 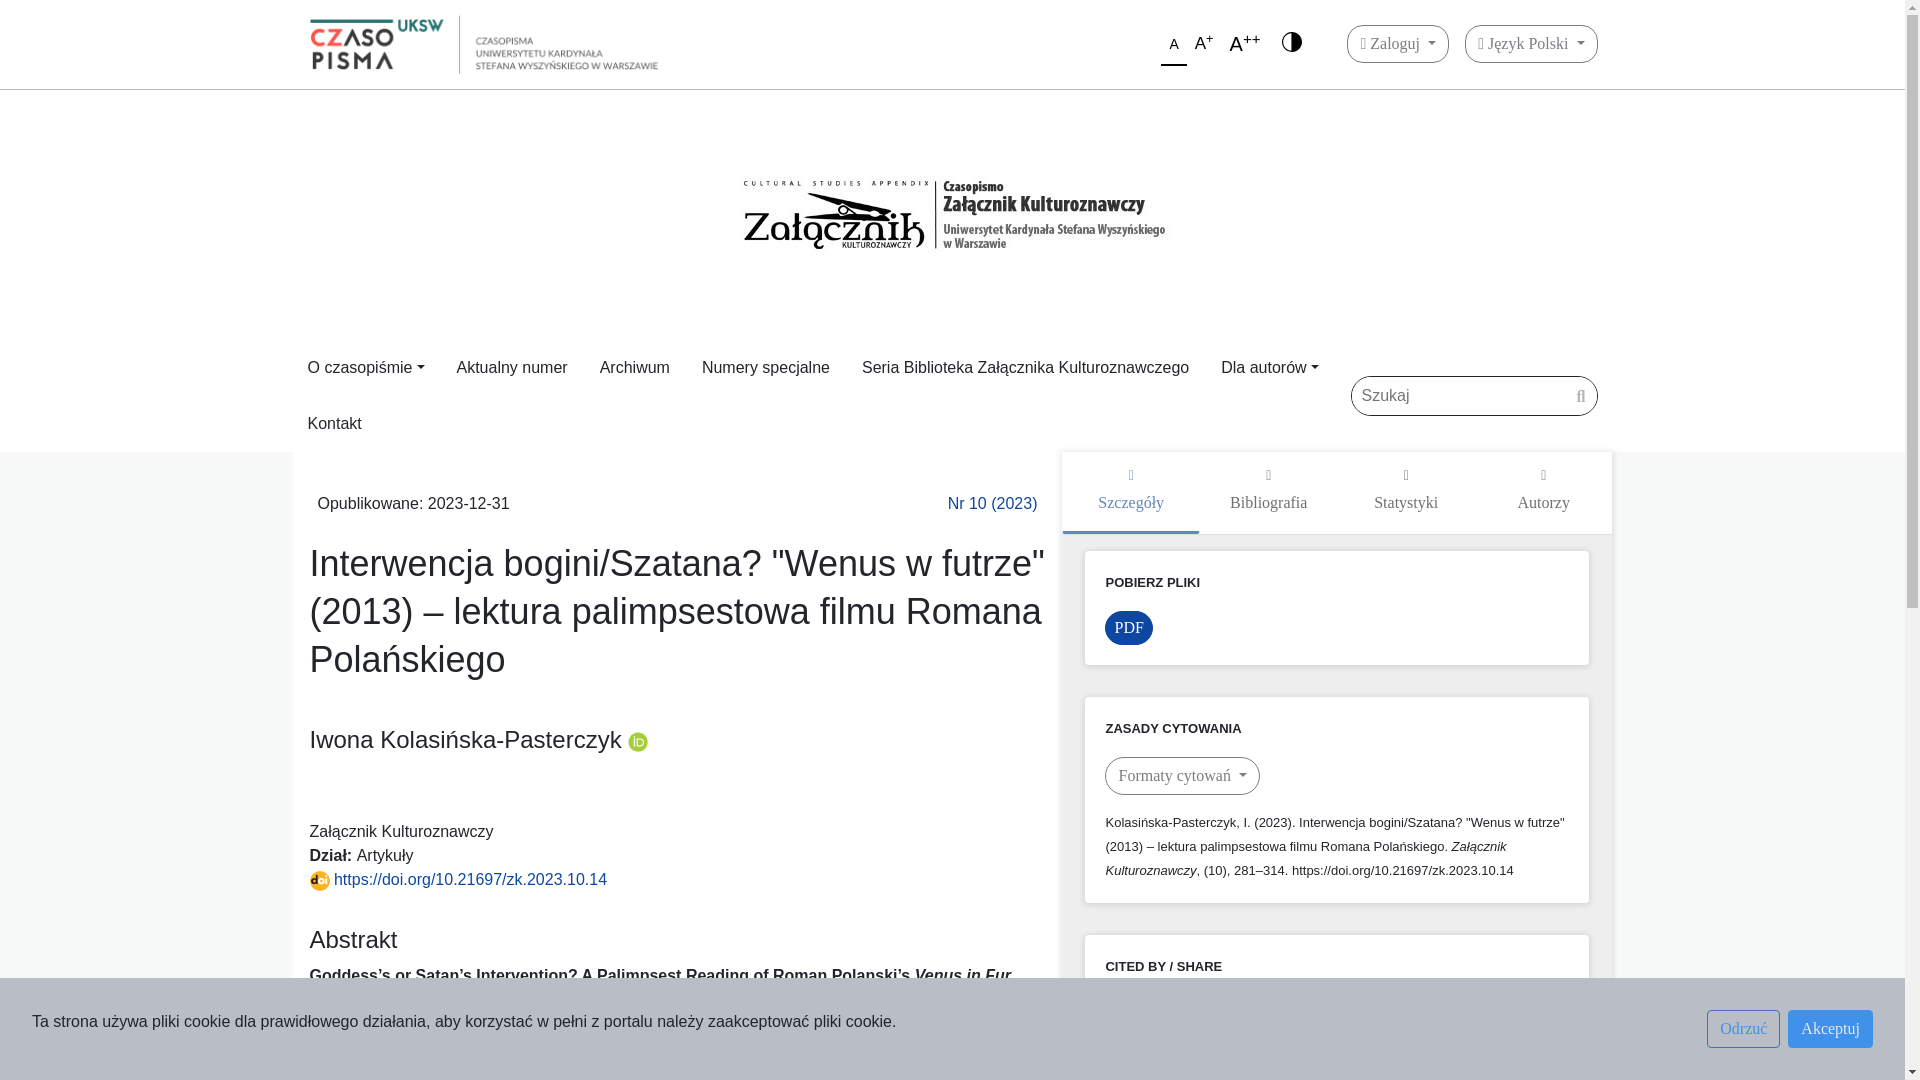 What do you see at coordinates (1398, 43) in the screenshot?
I see `Zaloguj` at bounding box center [1398, 43].